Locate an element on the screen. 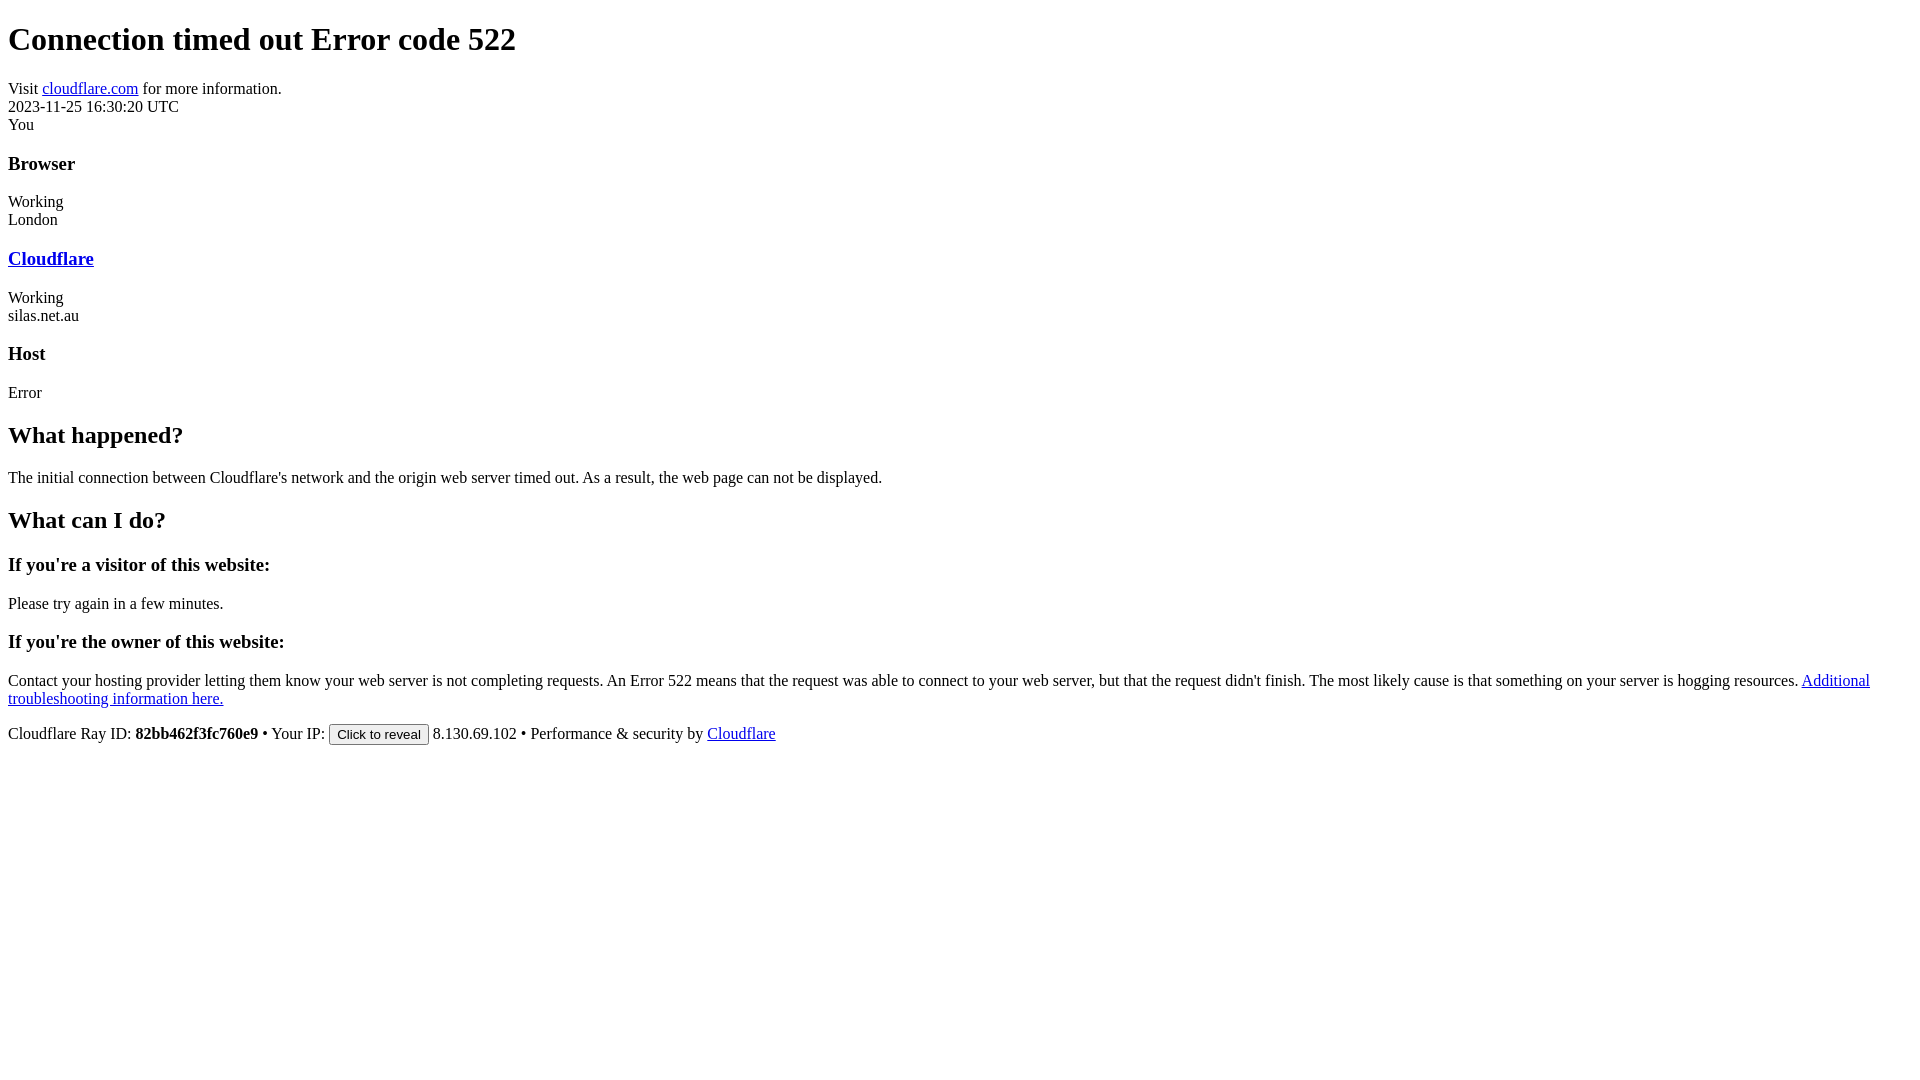 This screenshot has width=1920, height=1080. Cloudflare is located at coordinates (51, 258).